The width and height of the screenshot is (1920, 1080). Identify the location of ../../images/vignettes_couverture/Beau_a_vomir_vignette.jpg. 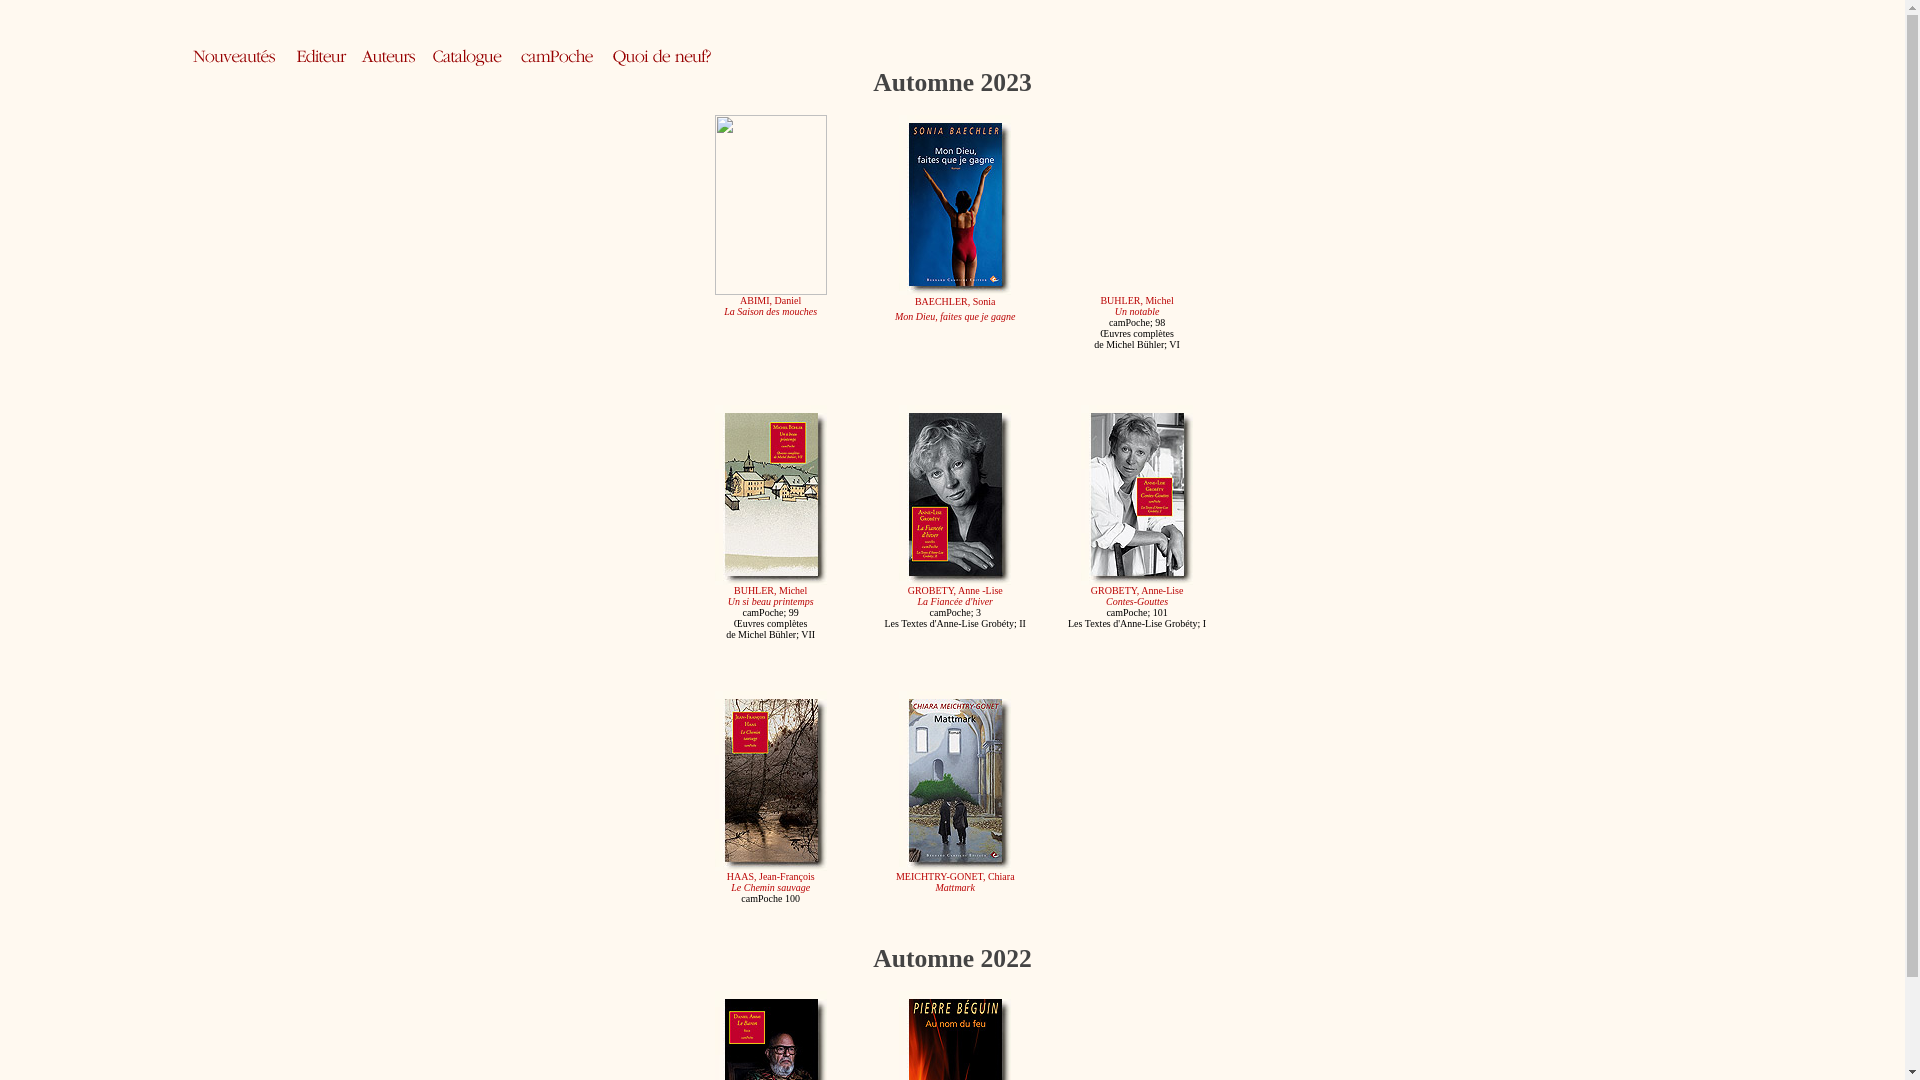
(955, 495).